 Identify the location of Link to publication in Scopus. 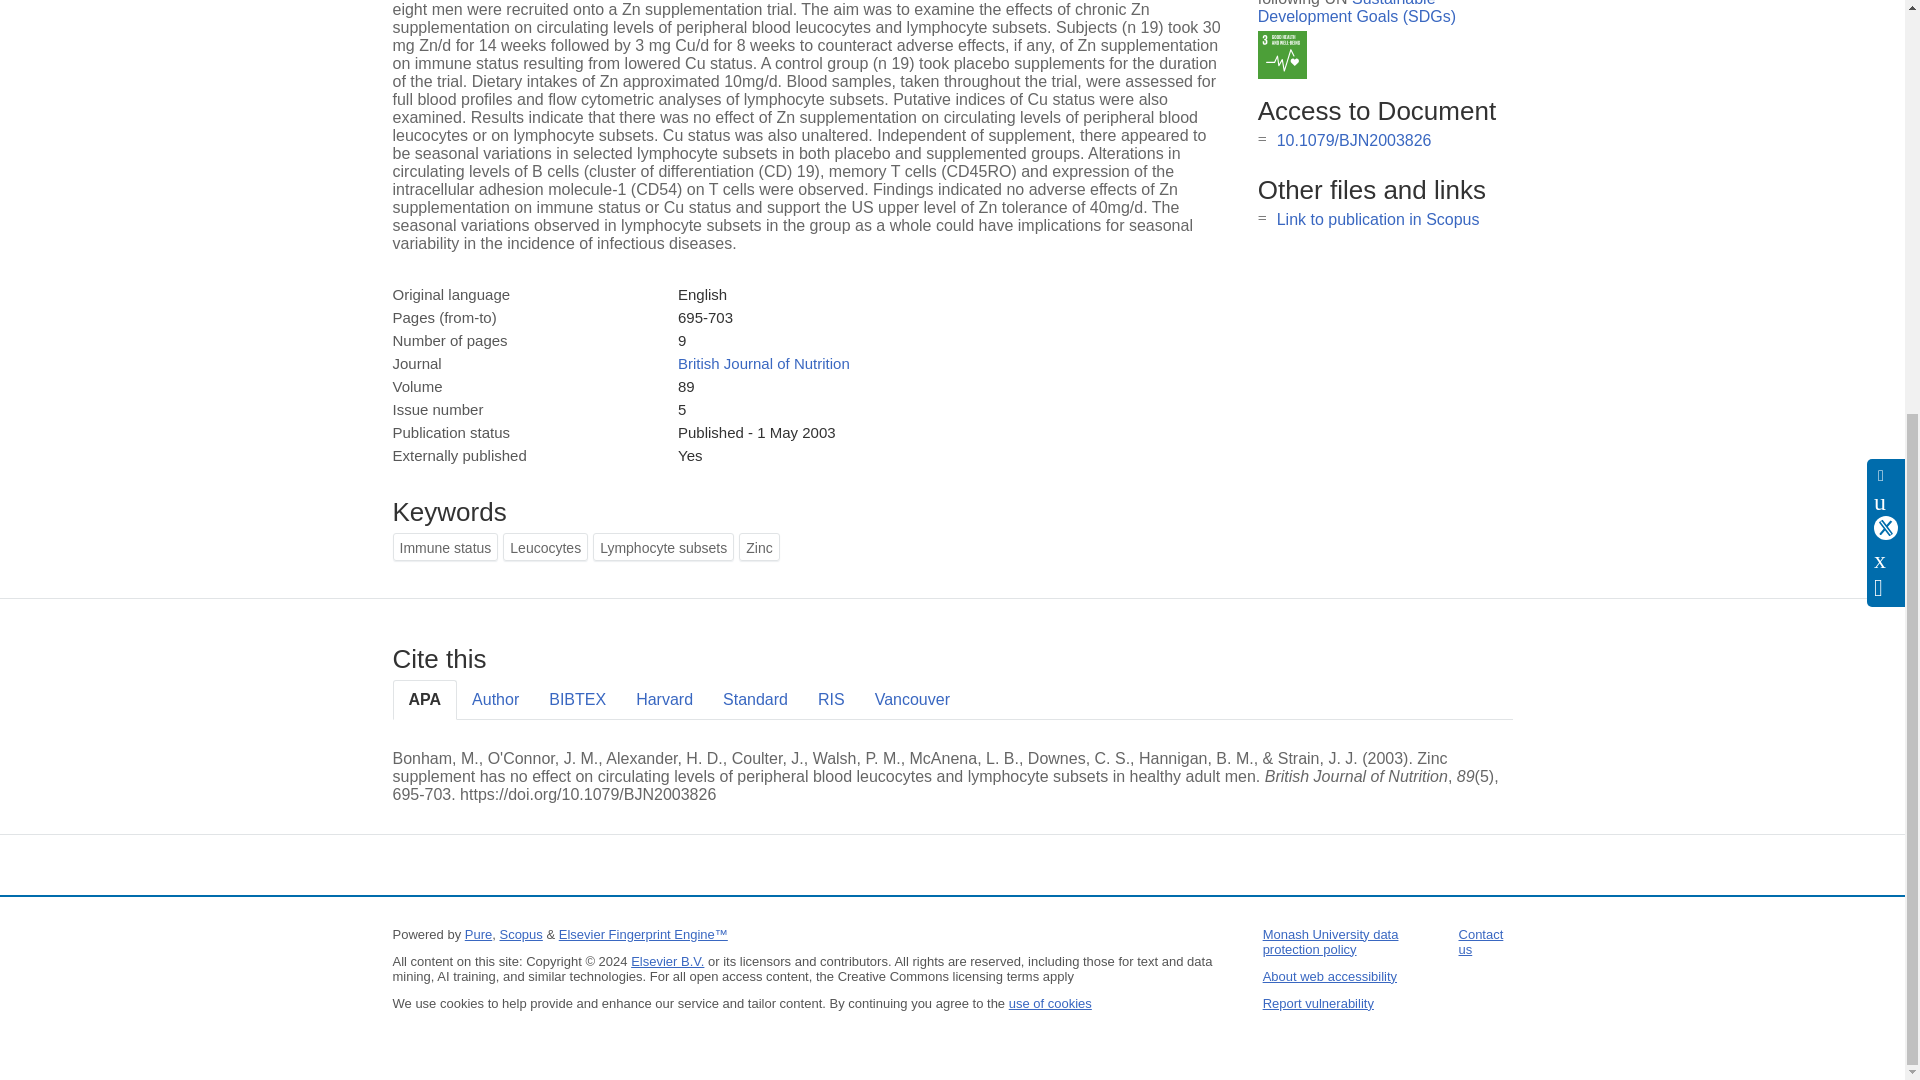
(1378, 218).